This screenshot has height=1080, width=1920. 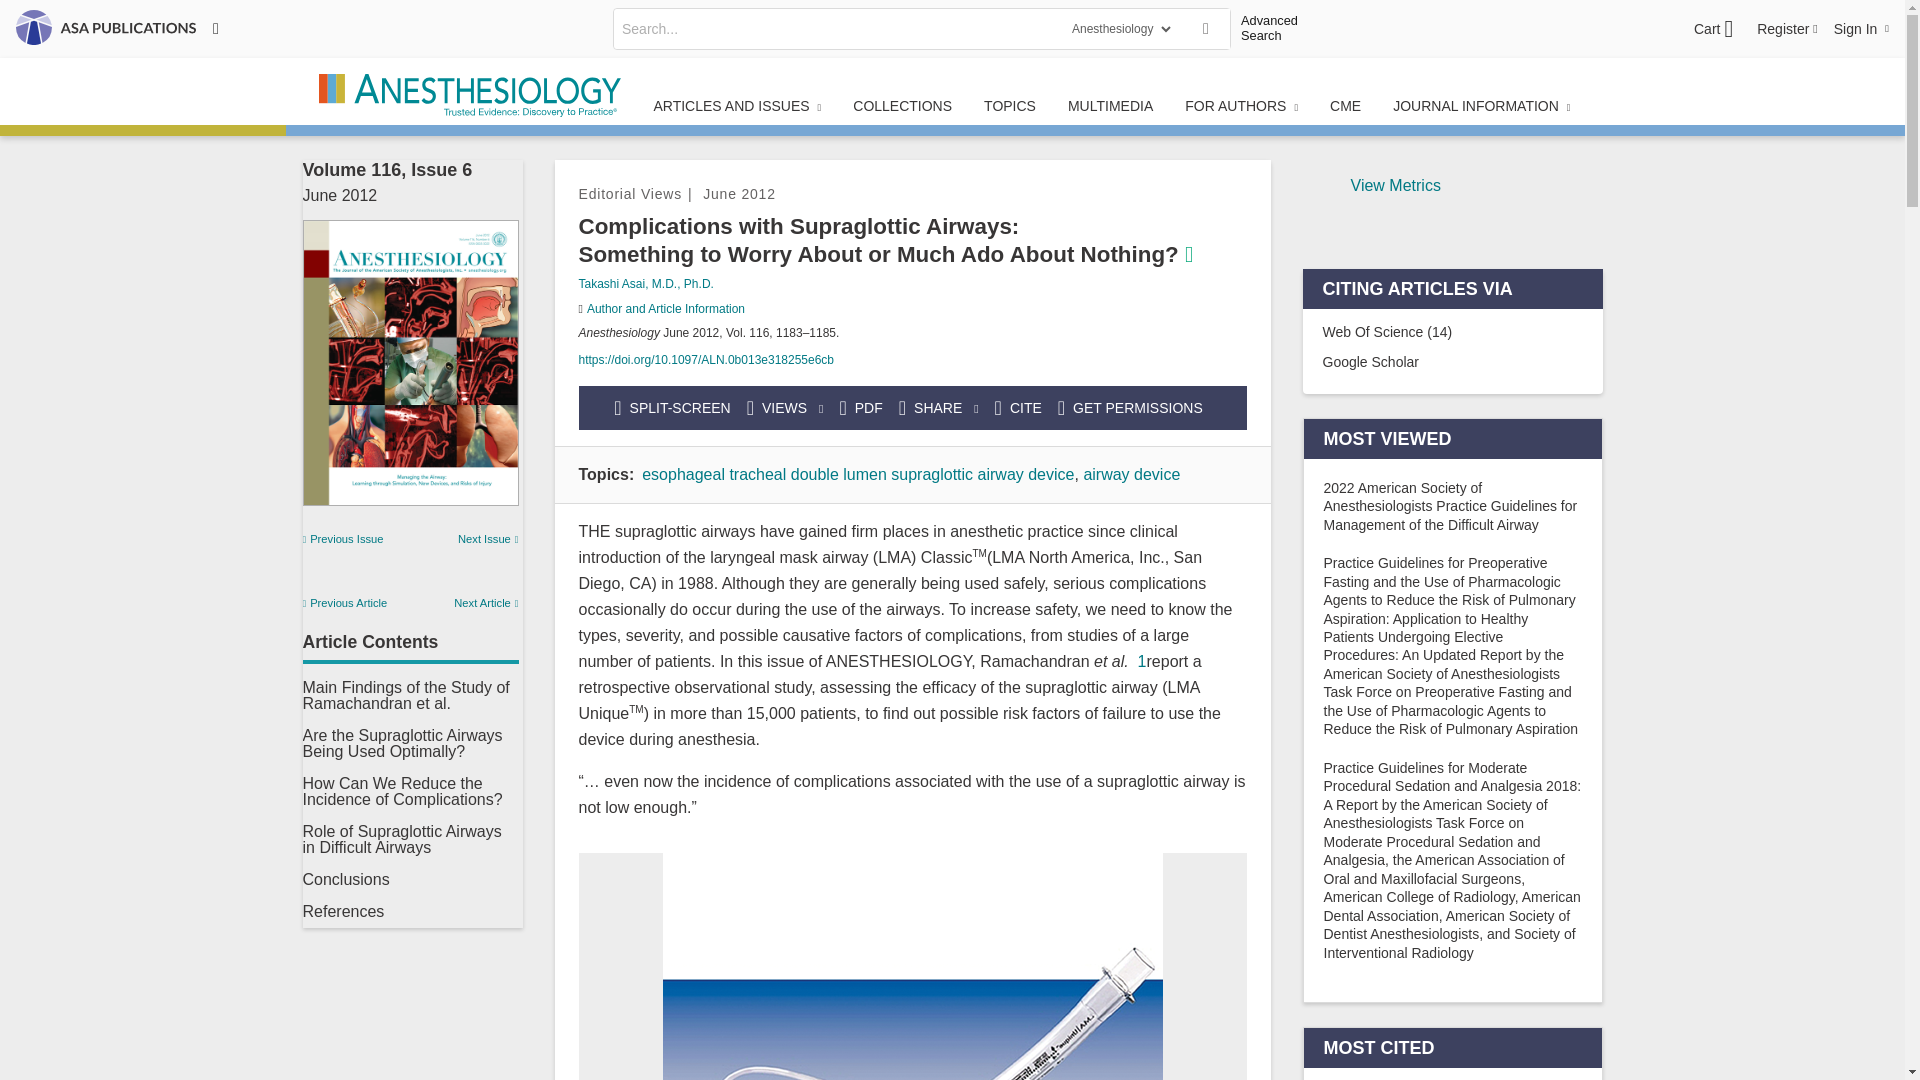 What do you see at coordinates (1787, 28) in the screenshot?
I see `Register` at bounding box center [1787, 28].